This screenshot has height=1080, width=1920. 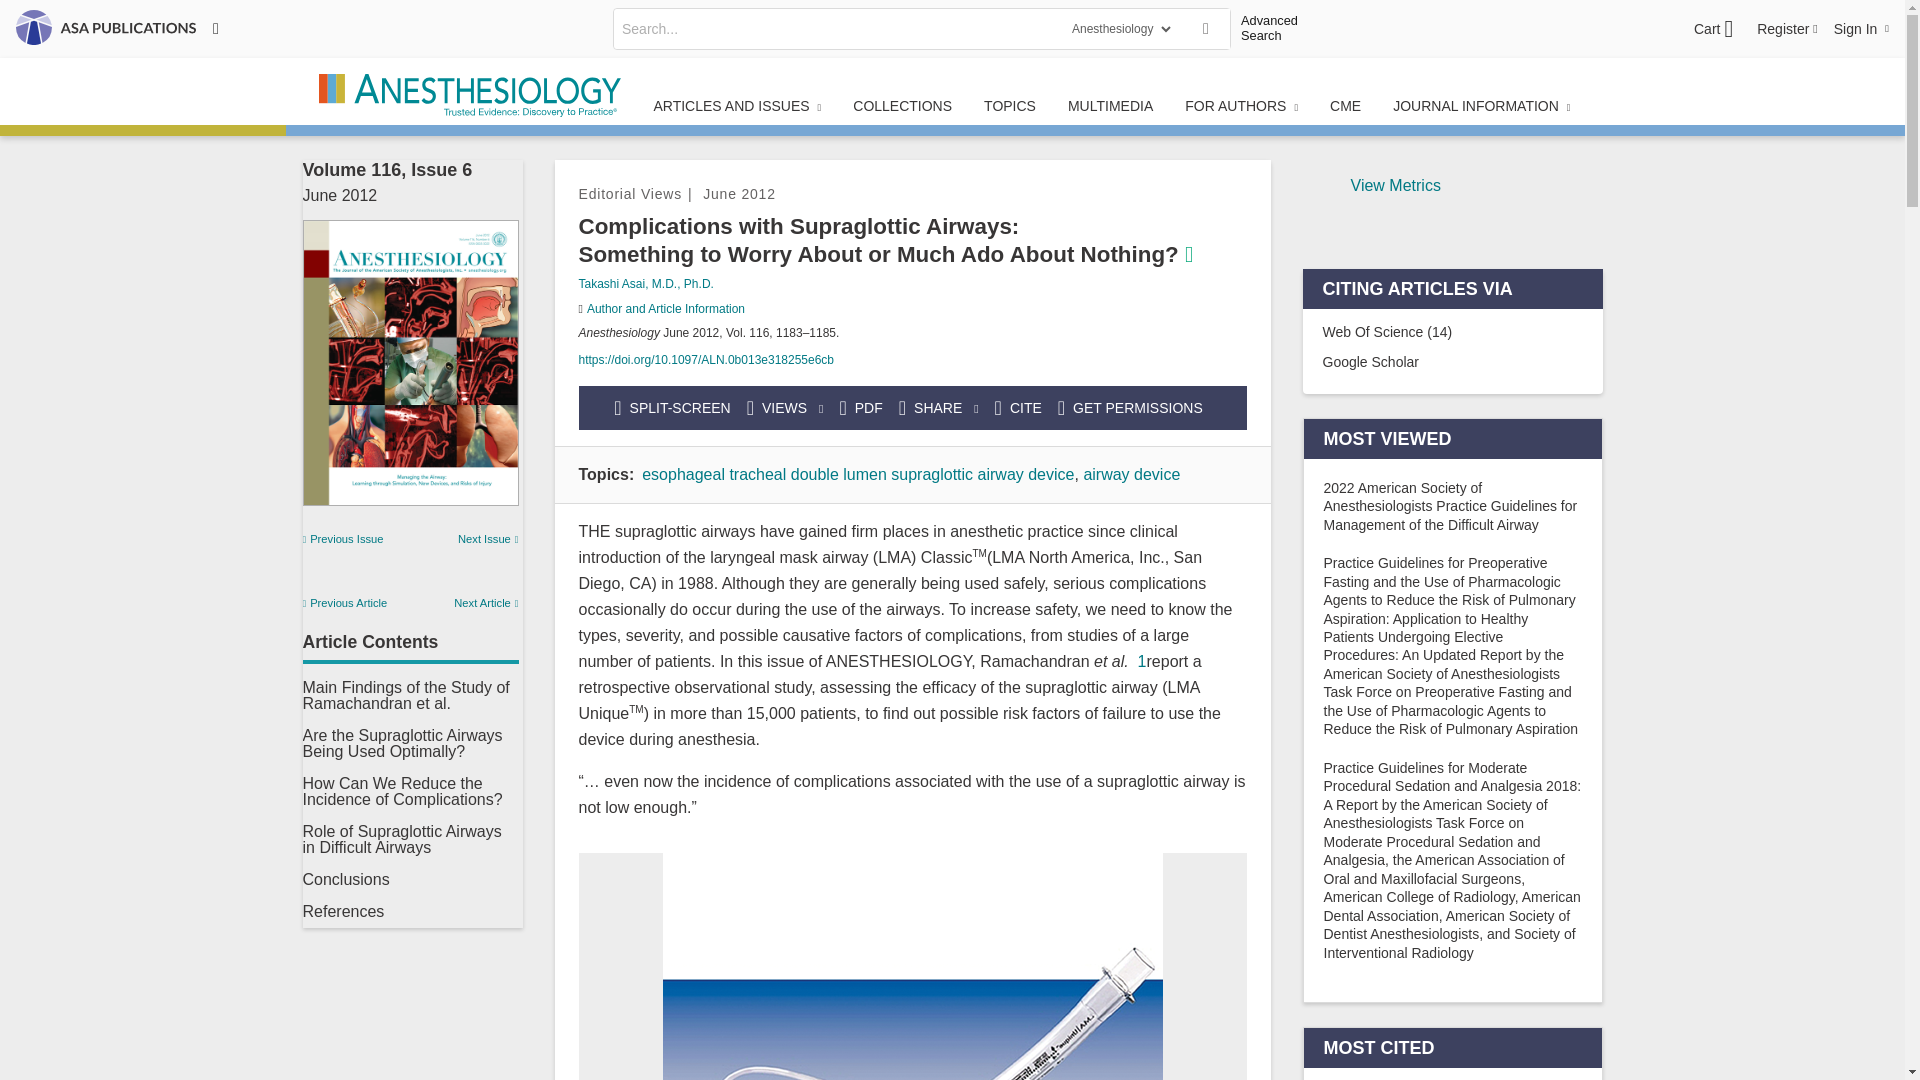 What do you see at coordinates (1787, 28) in the screenshot?
I see `Register` at bounding box center [1787, 28].